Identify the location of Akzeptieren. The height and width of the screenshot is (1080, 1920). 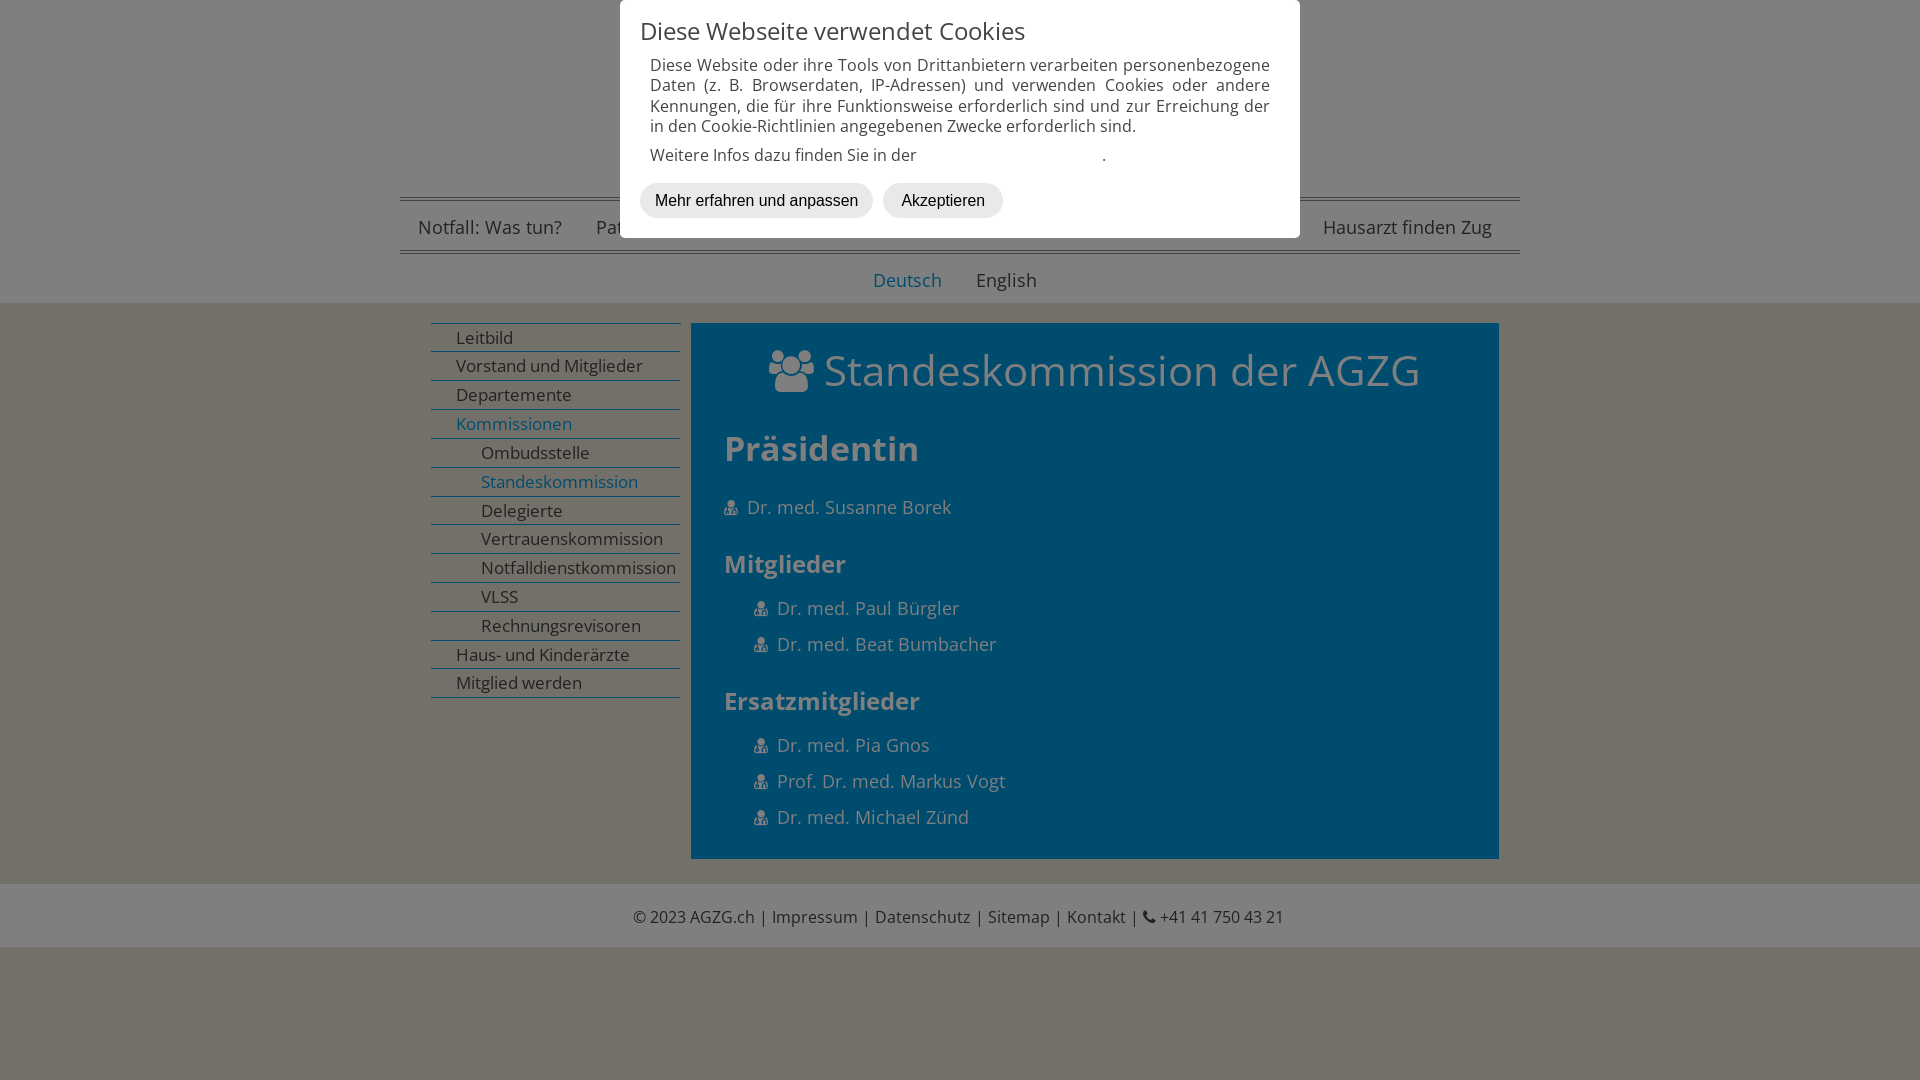
(942, 200).